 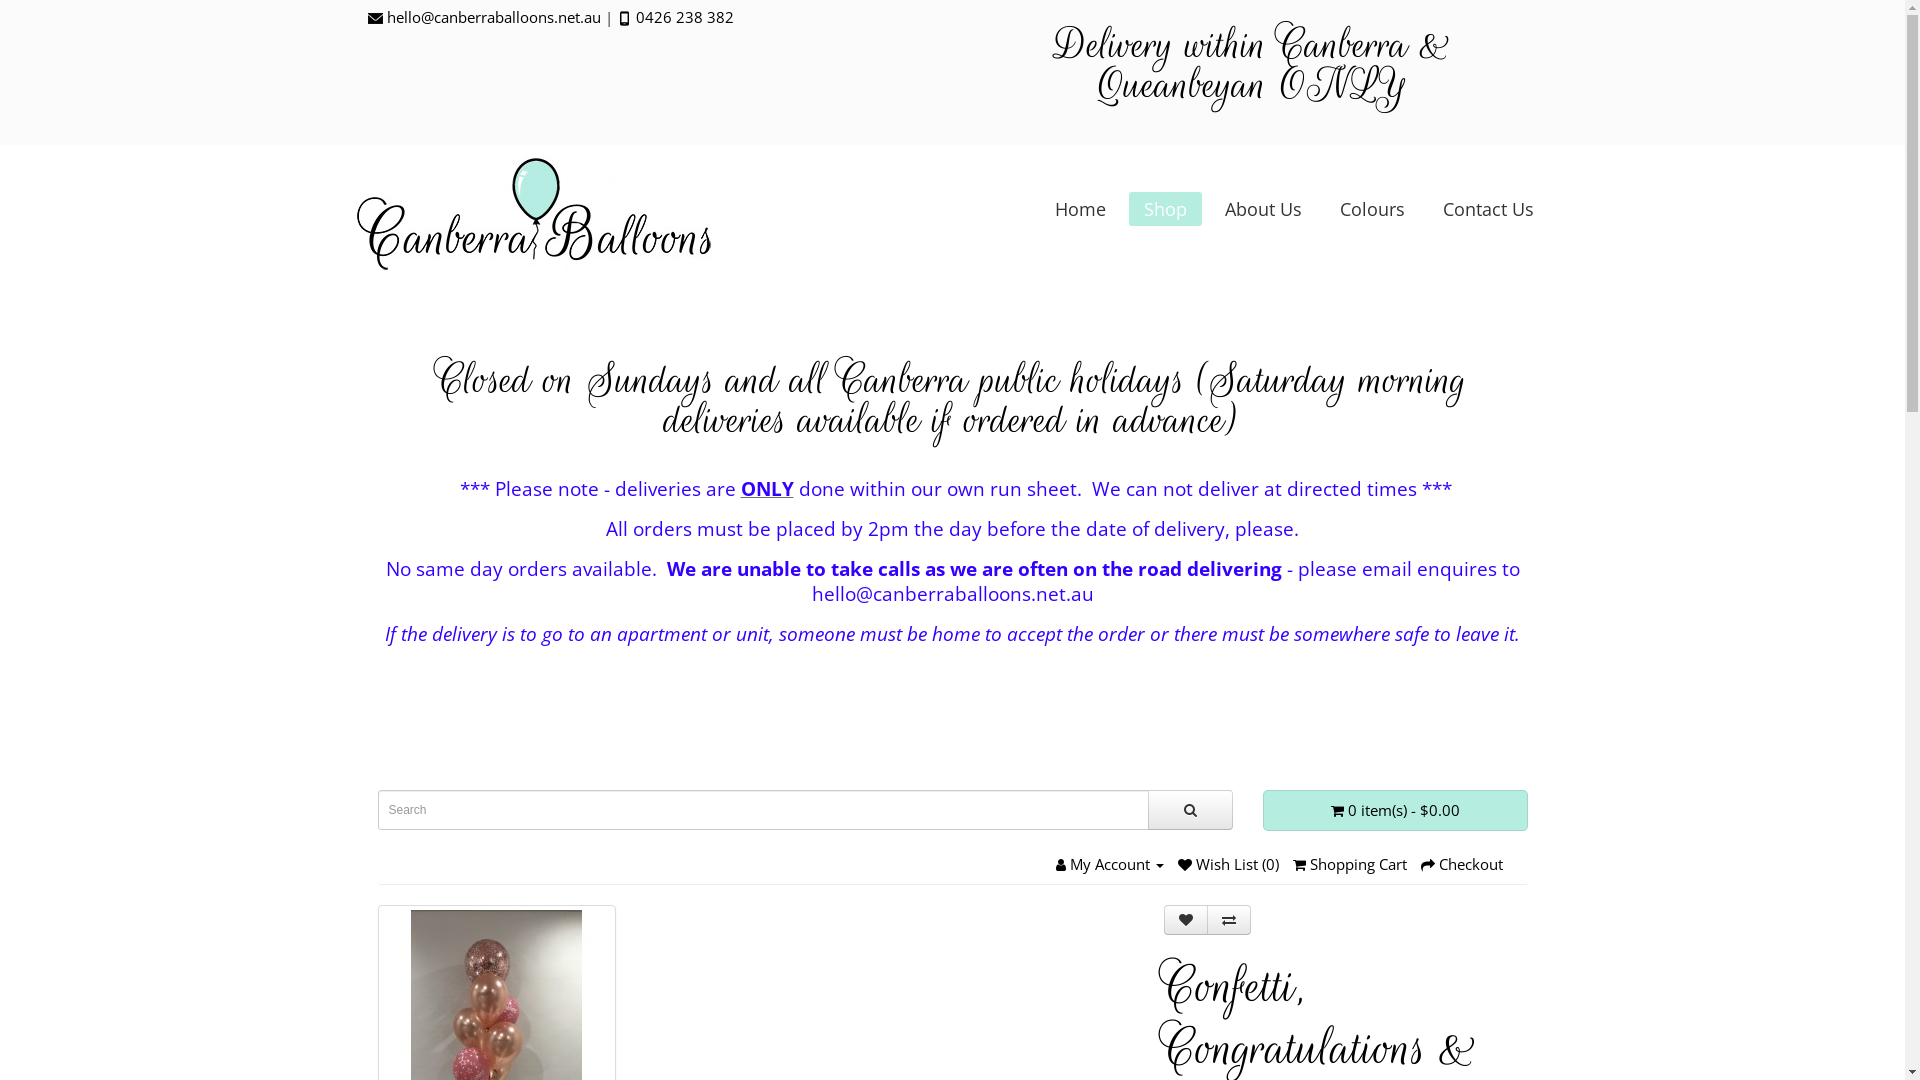 What do you see at coordinates (1228, 864) in the screenshot?
I see `Wish List (0)` at bounding box center [1228, 864].